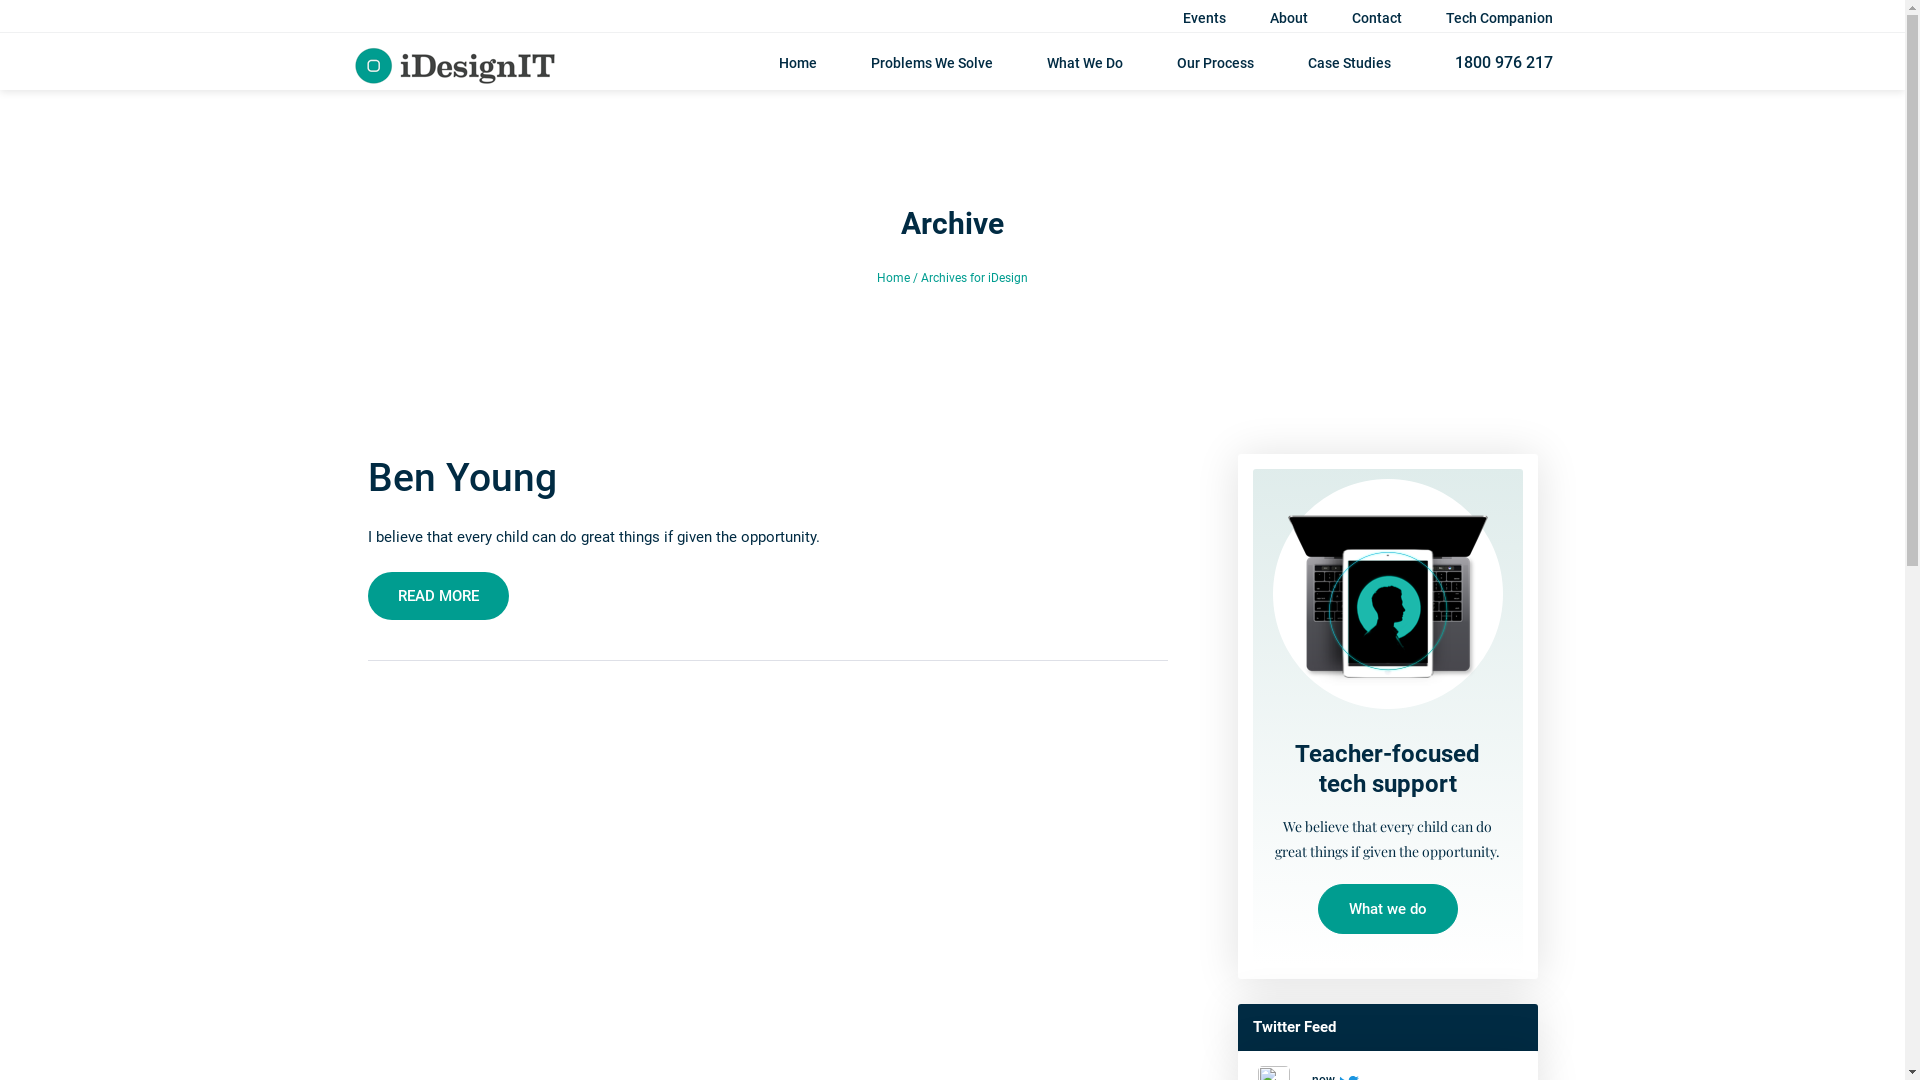 Image resolution: width=1920 pixels, height=1080 pixels. Describe the element at coordinates (1462, 35) in the screenshot. I see `Search` at that location.